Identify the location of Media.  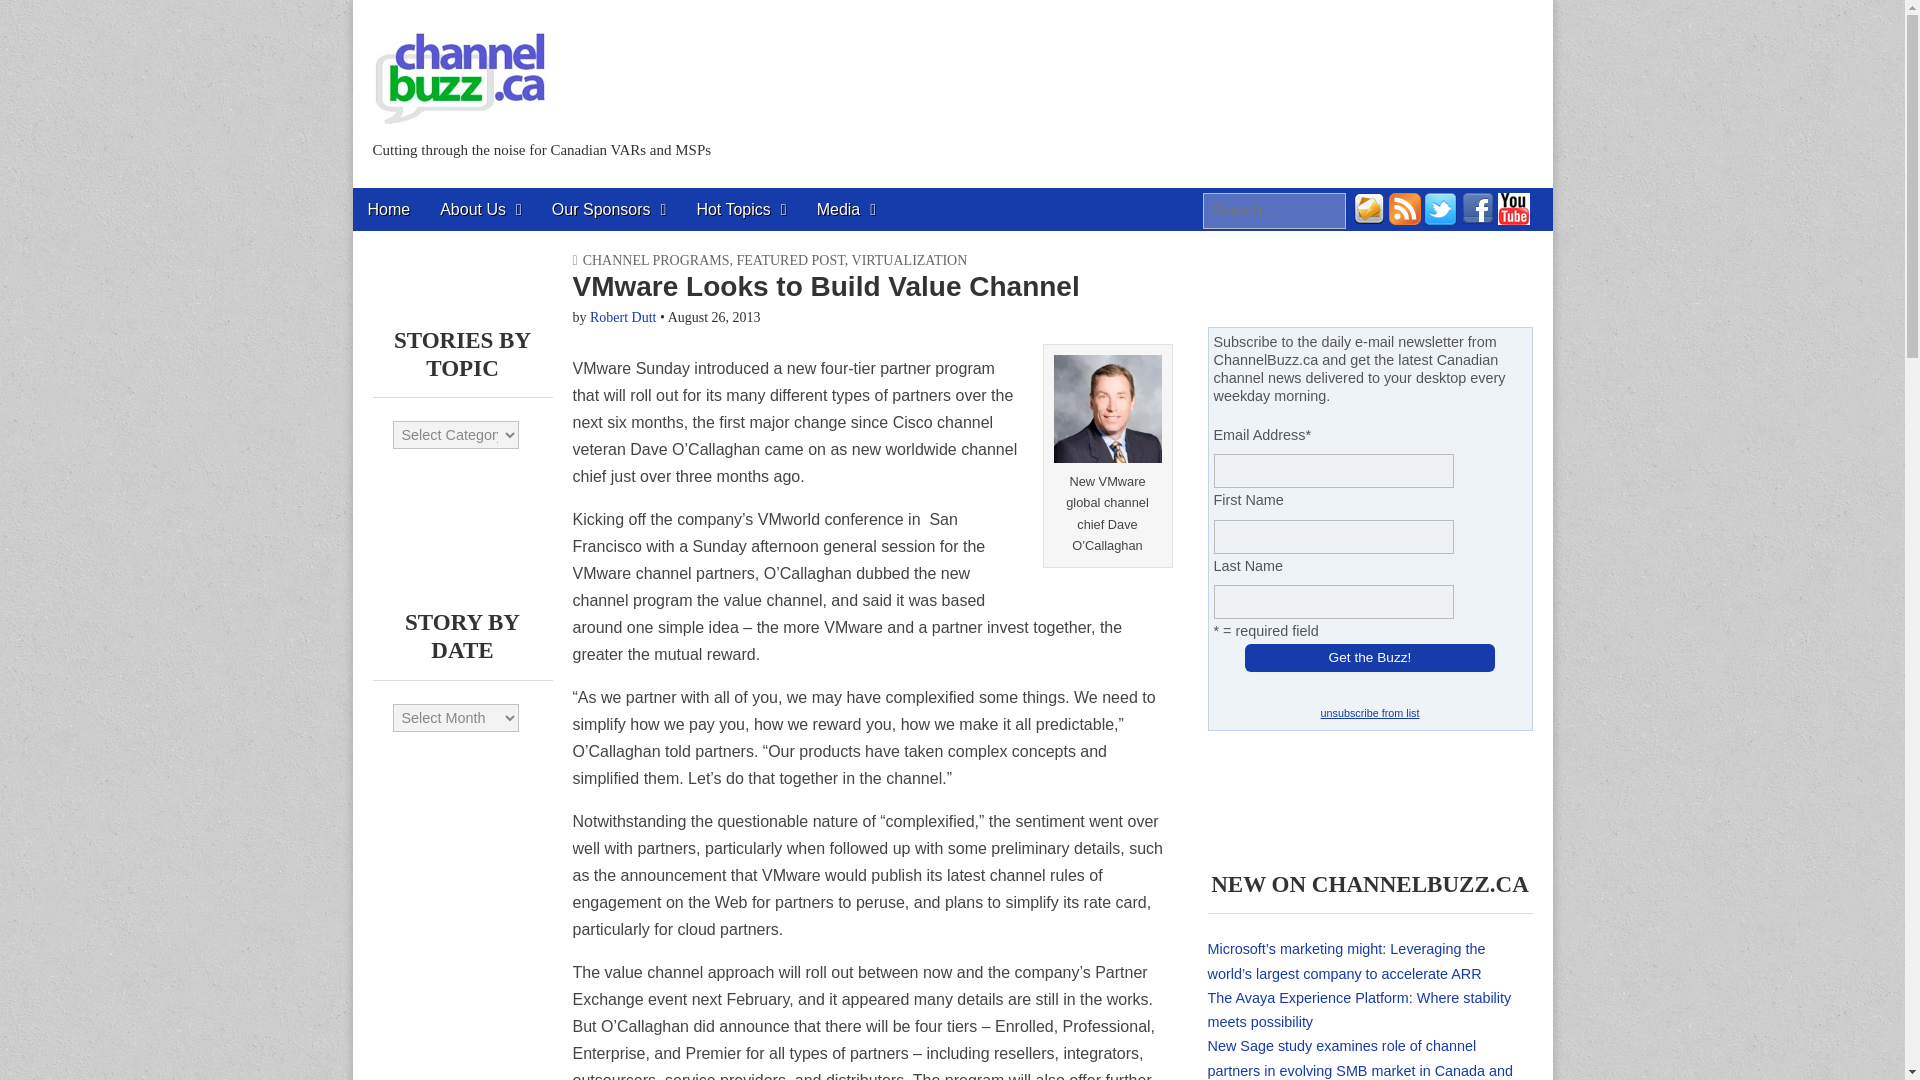
(846, 209).